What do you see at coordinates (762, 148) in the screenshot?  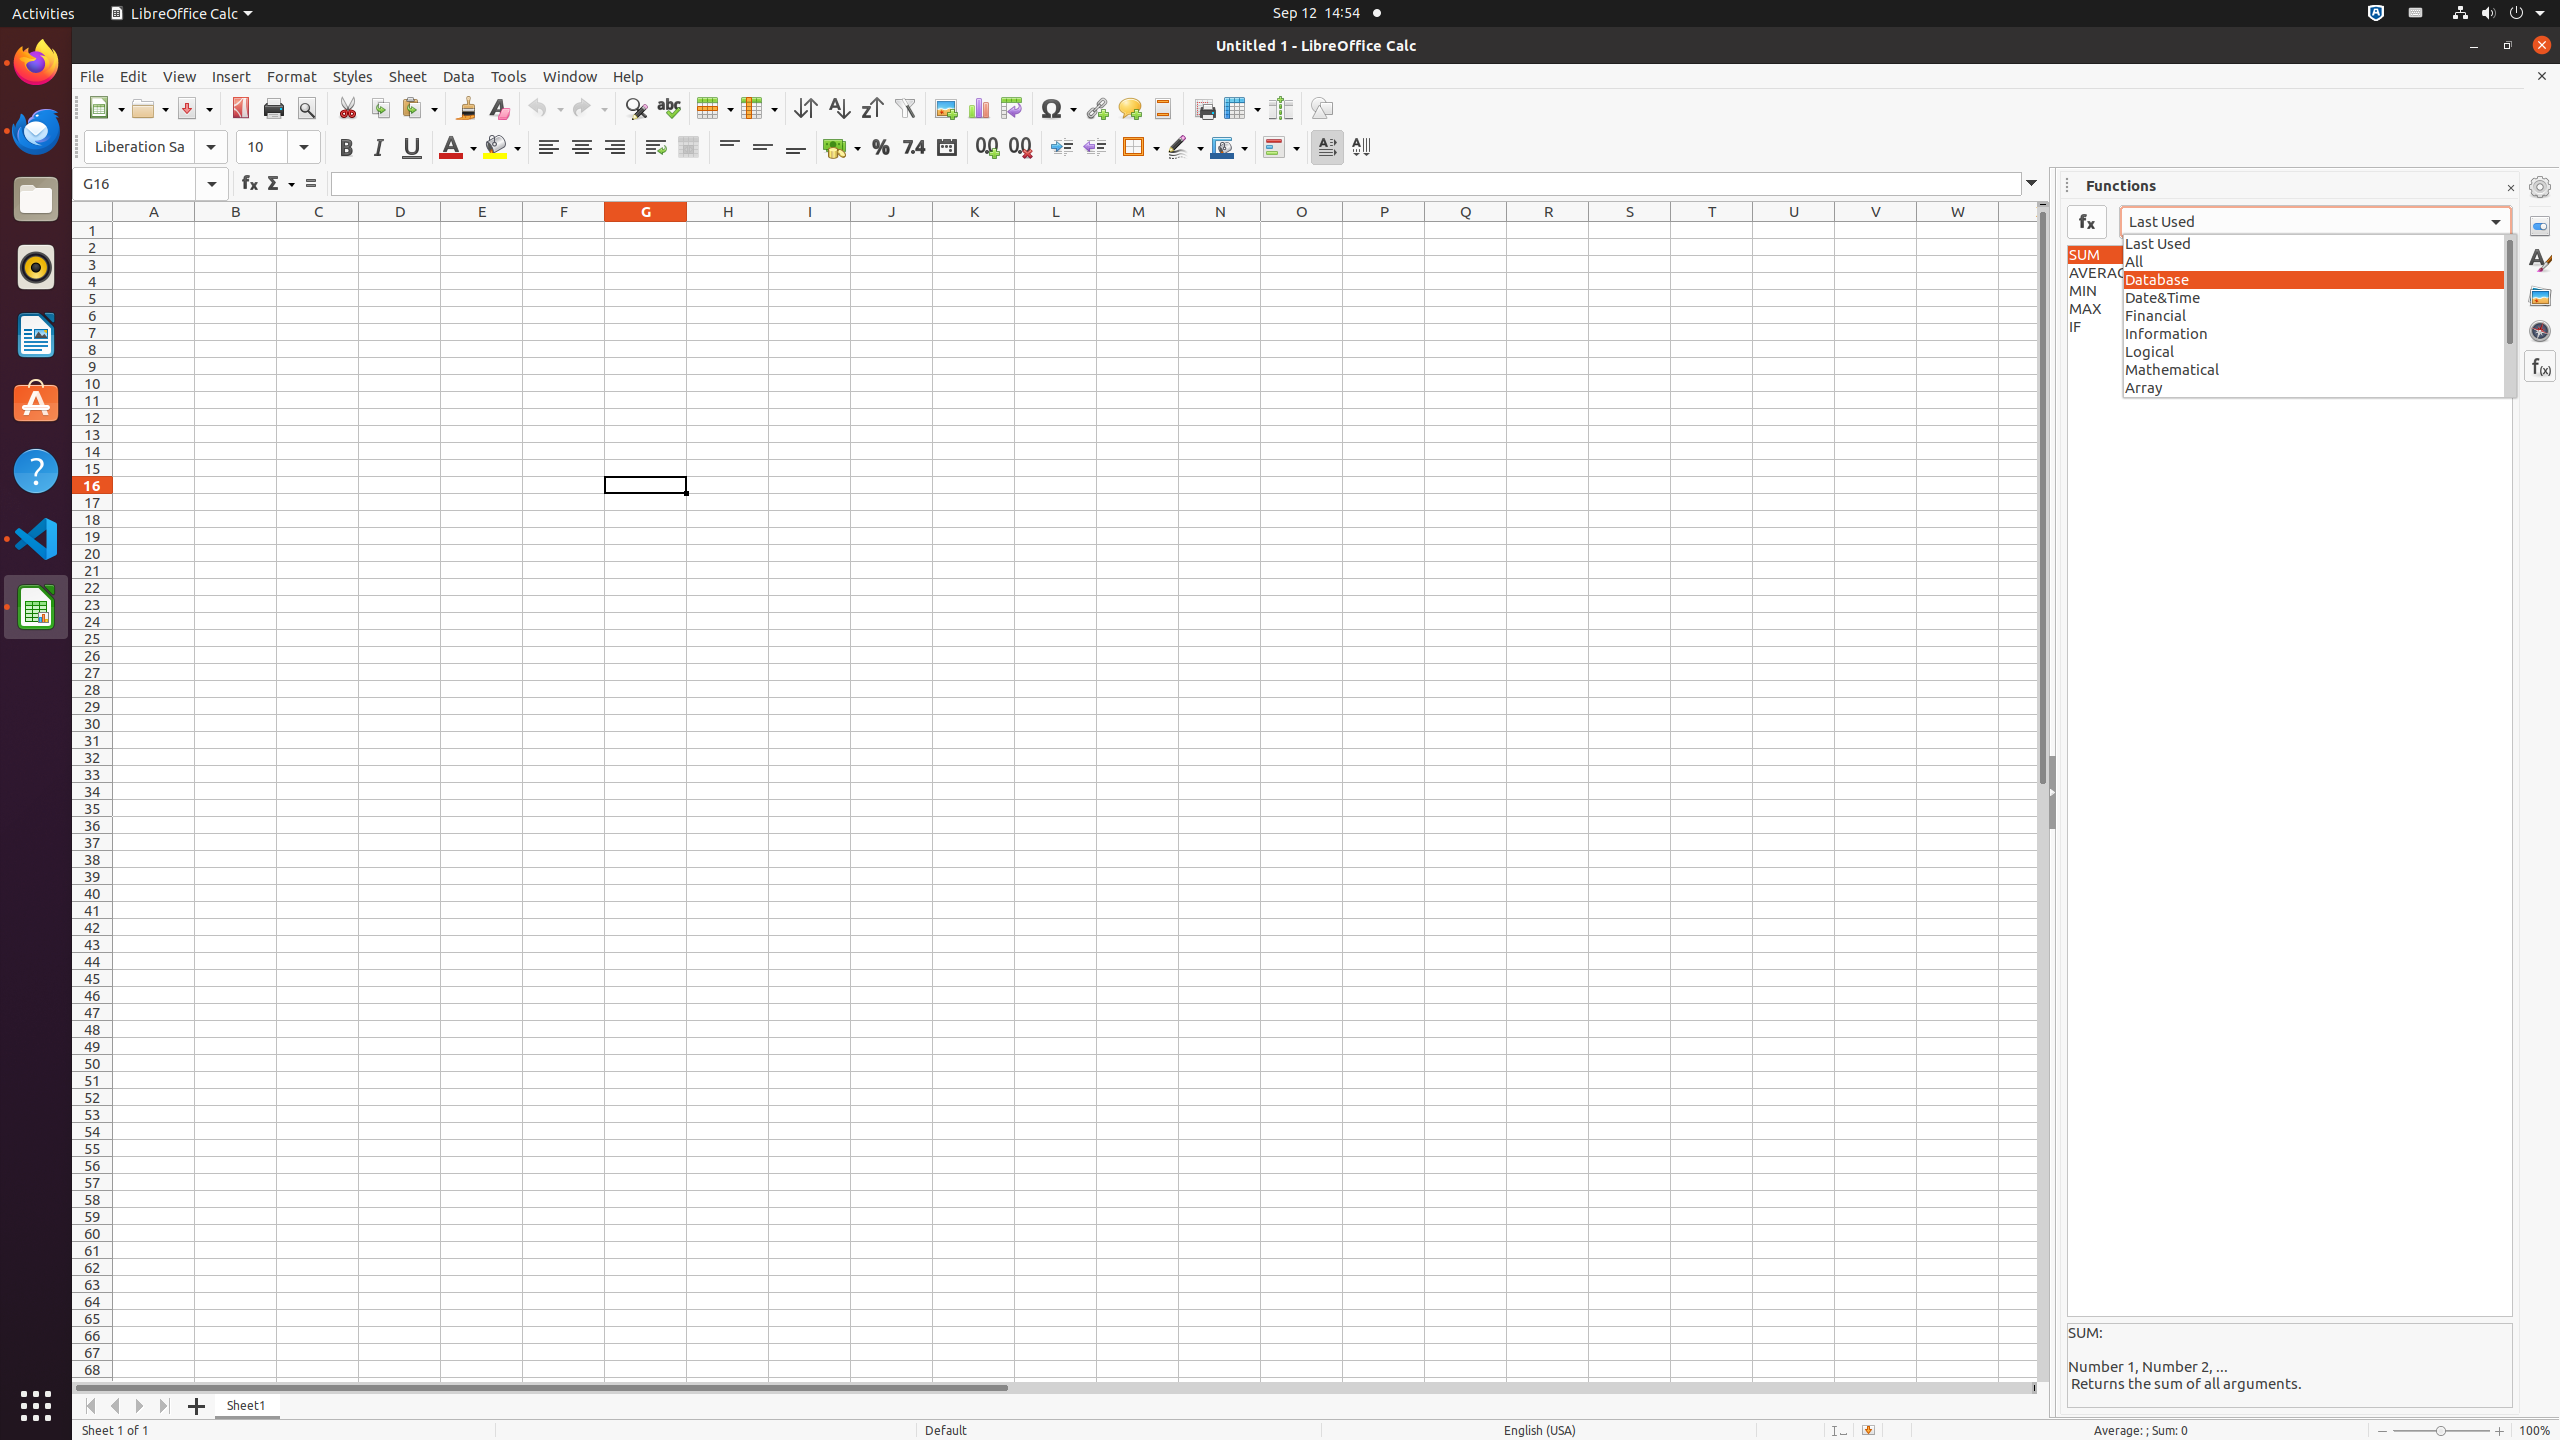 I see `Center Vertically` at bounding box center [762, 148].